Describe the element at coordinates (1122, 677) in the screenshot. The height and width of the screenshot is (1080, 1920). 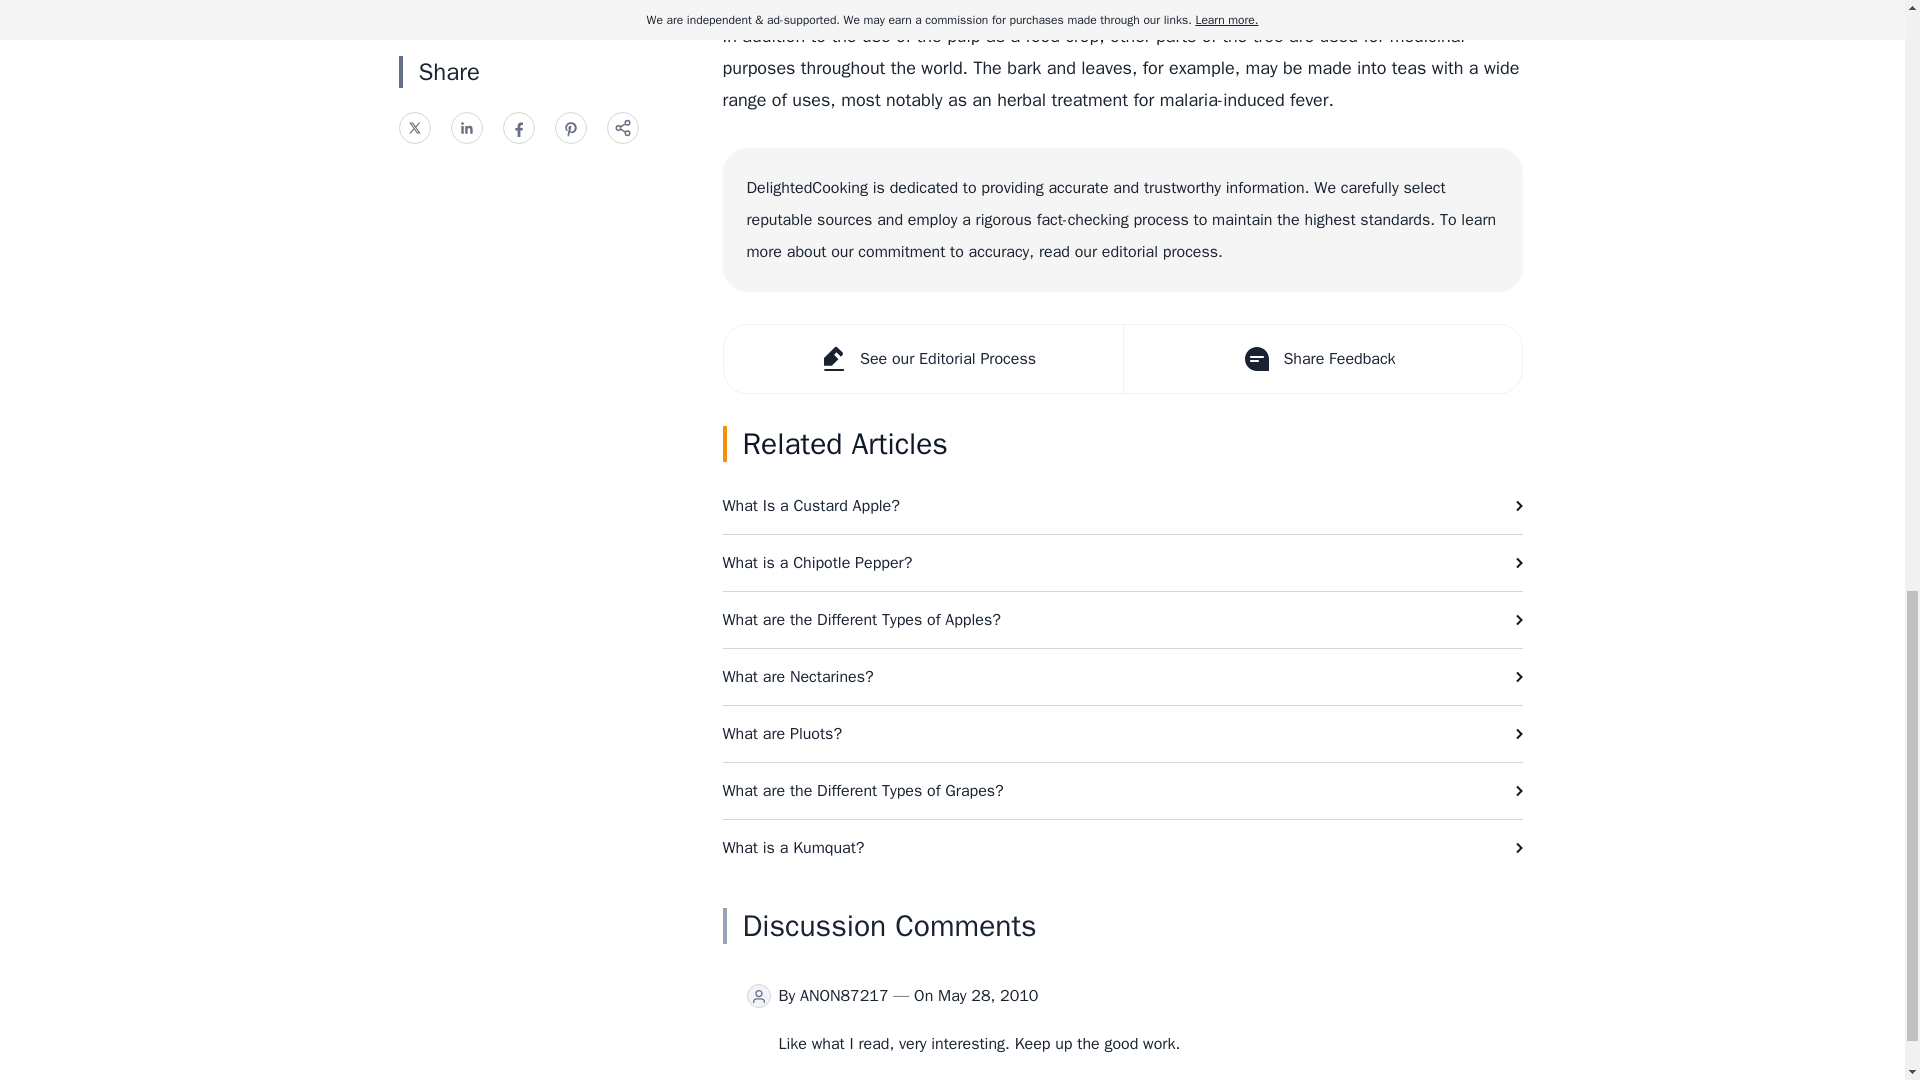
I see `What are Nectarines?` at that location.